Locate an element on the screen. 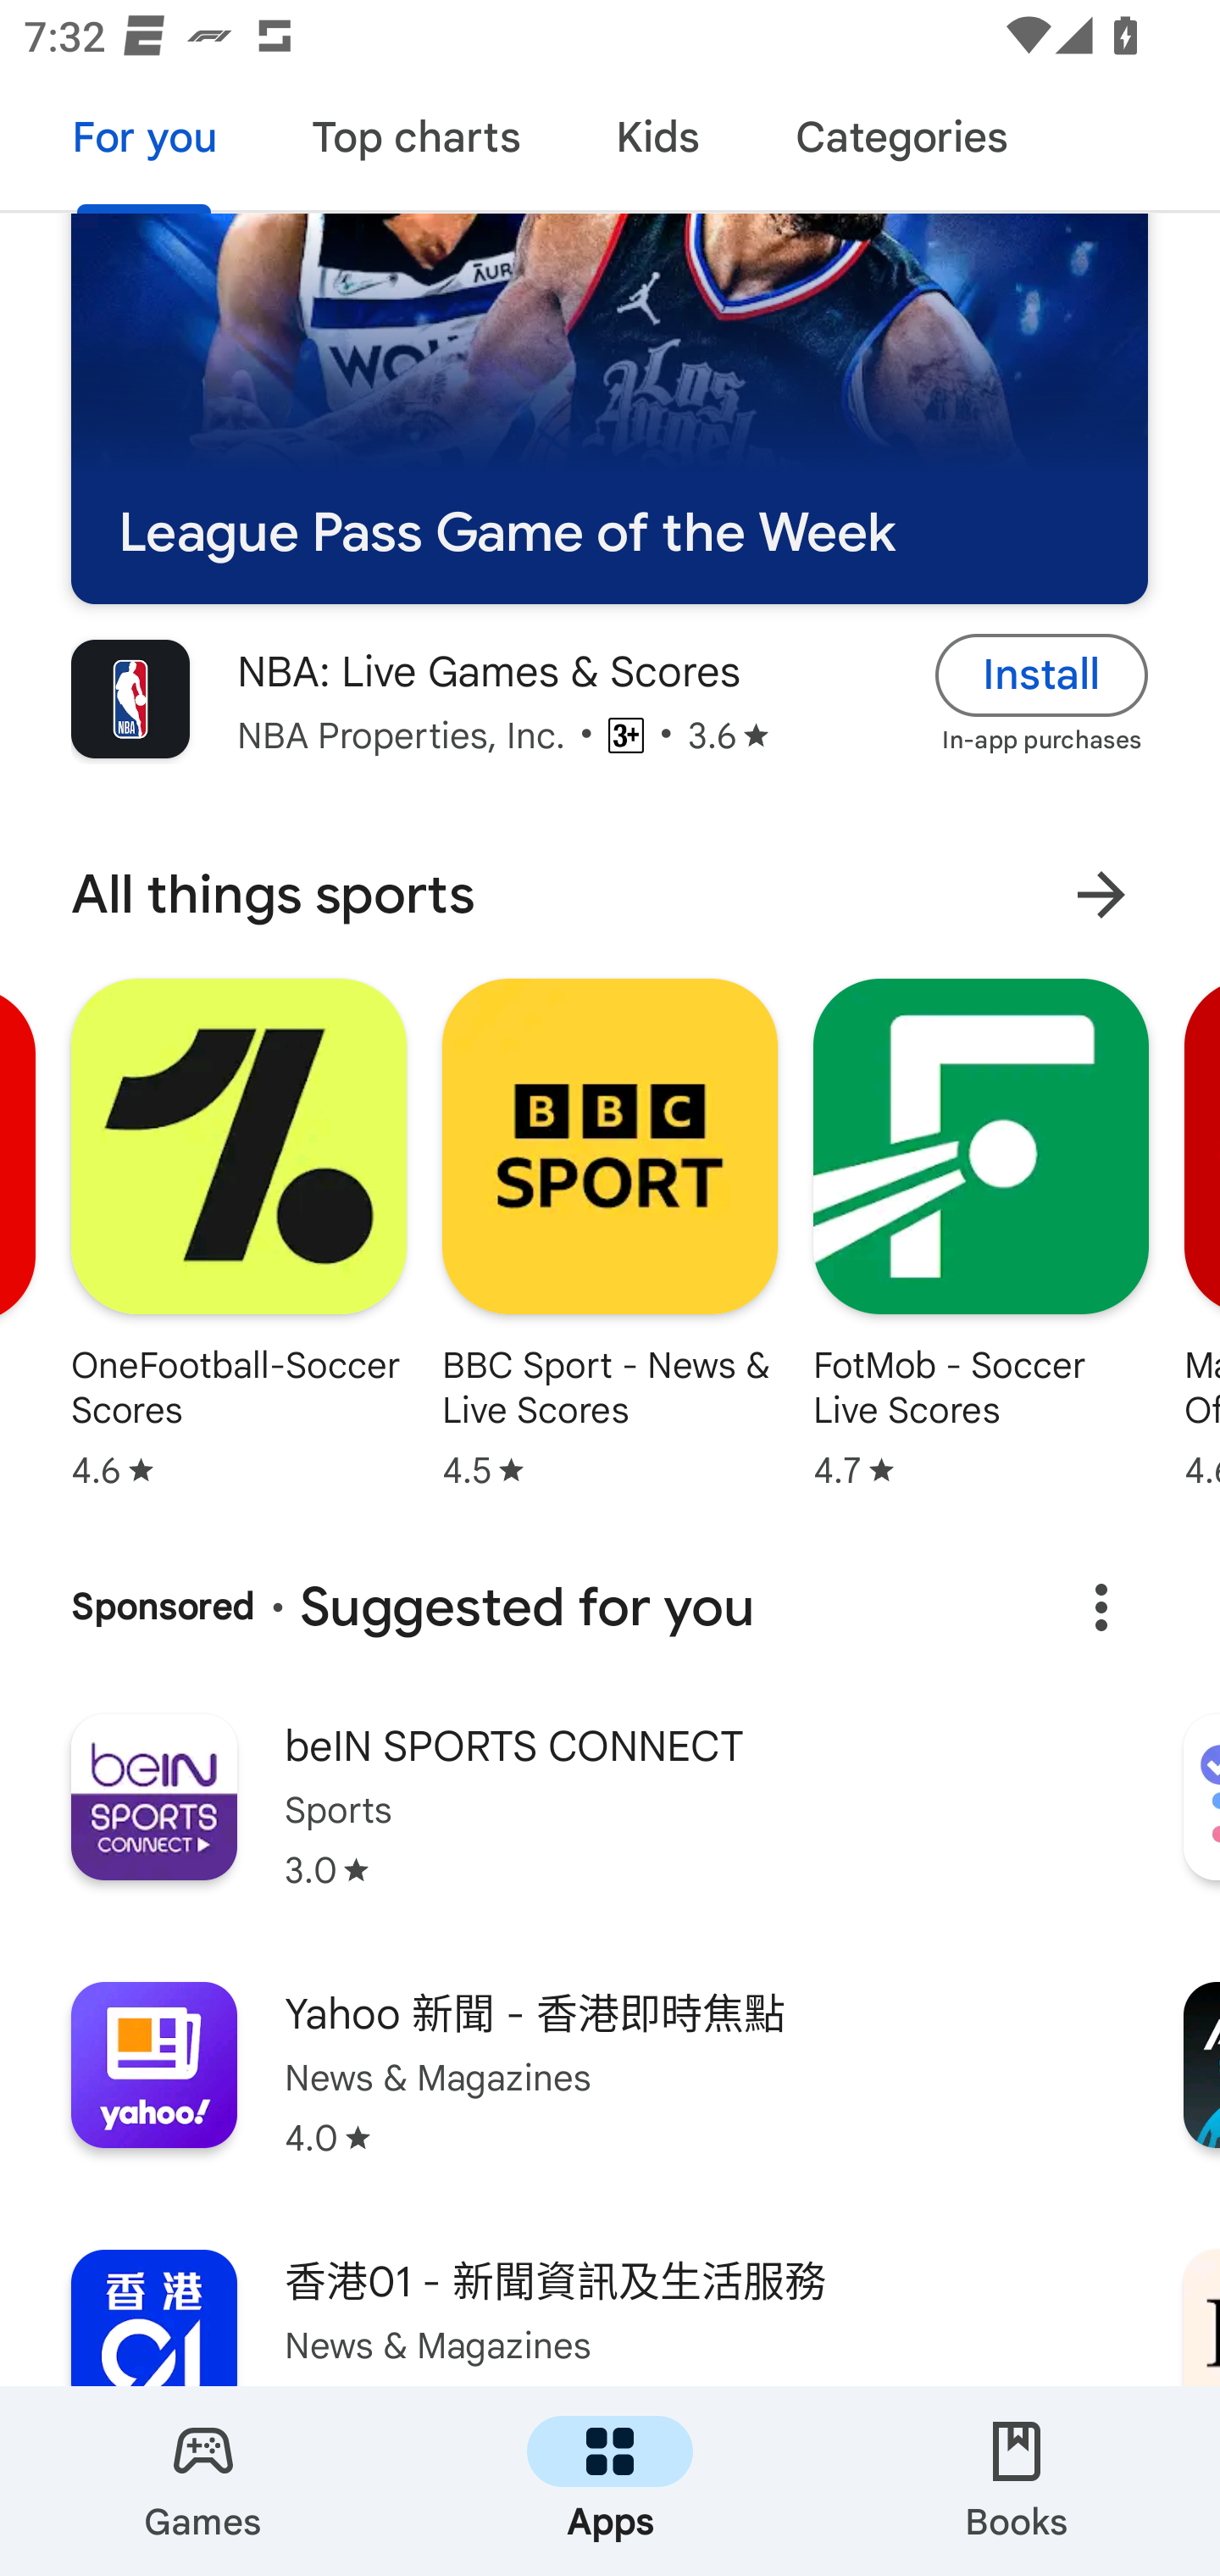  Install is located at coordinates (1042, 676).